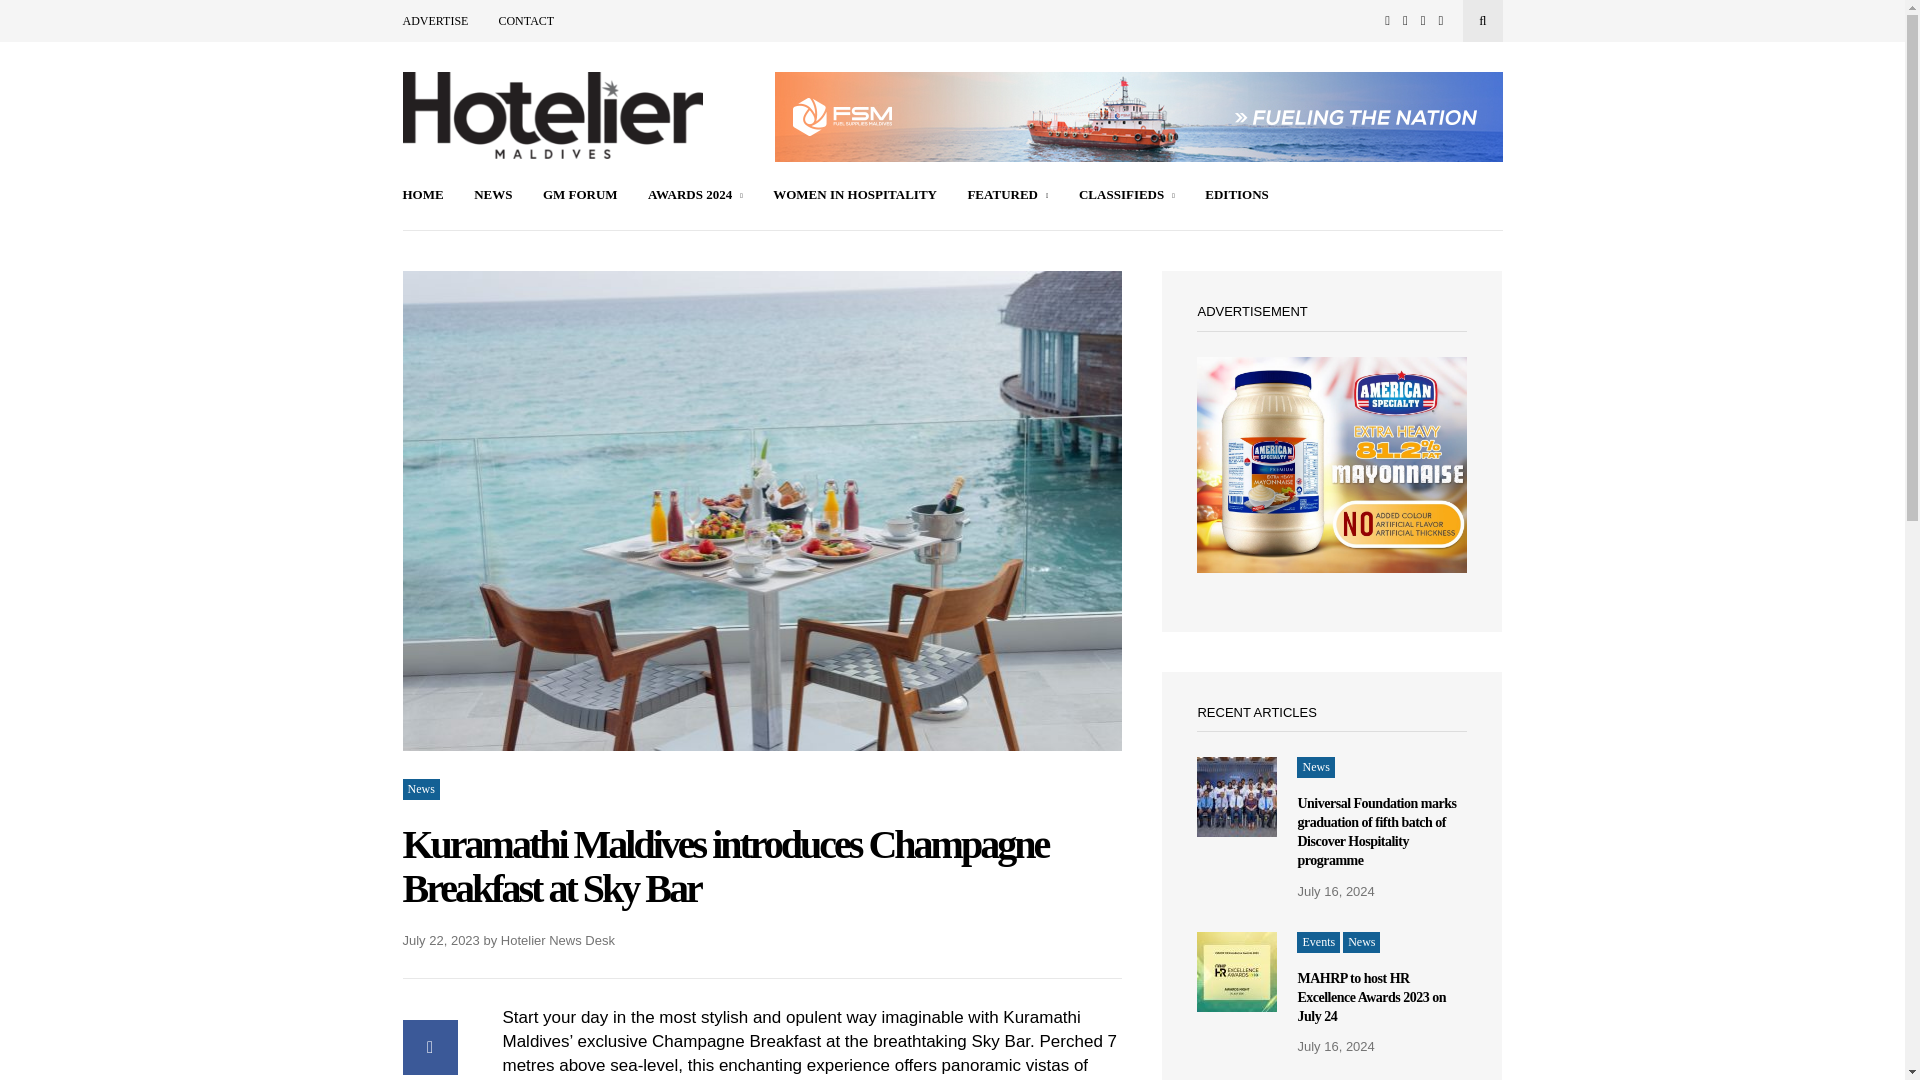 The height and width of the screenshot is (1080, 1920). Describe the element at coordinates (580, 196) in the screenshot. I see `GM FORUM` at that location.